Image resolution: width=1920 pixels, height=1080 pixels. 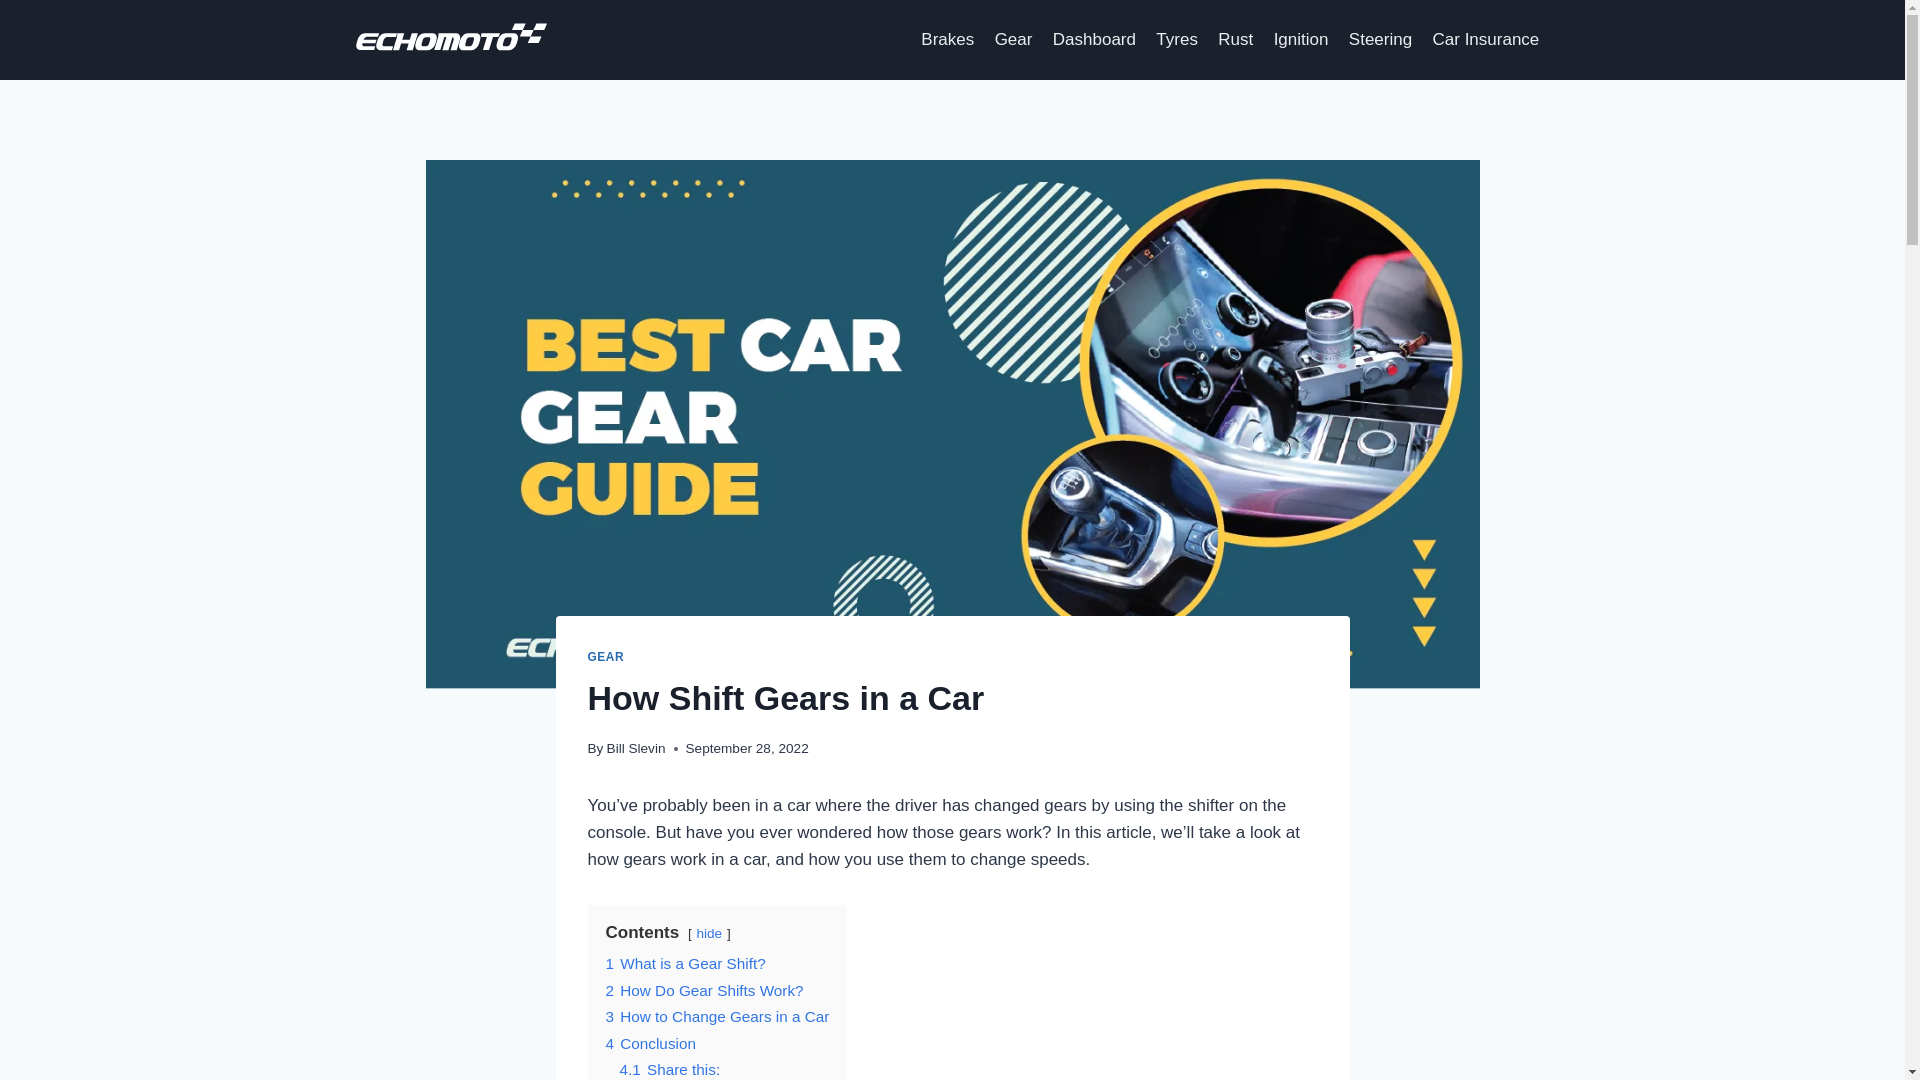 What do you see at coordinates (1012, 38) in the screenshot?
I see `Gear` at bounding box center [1012, 38].